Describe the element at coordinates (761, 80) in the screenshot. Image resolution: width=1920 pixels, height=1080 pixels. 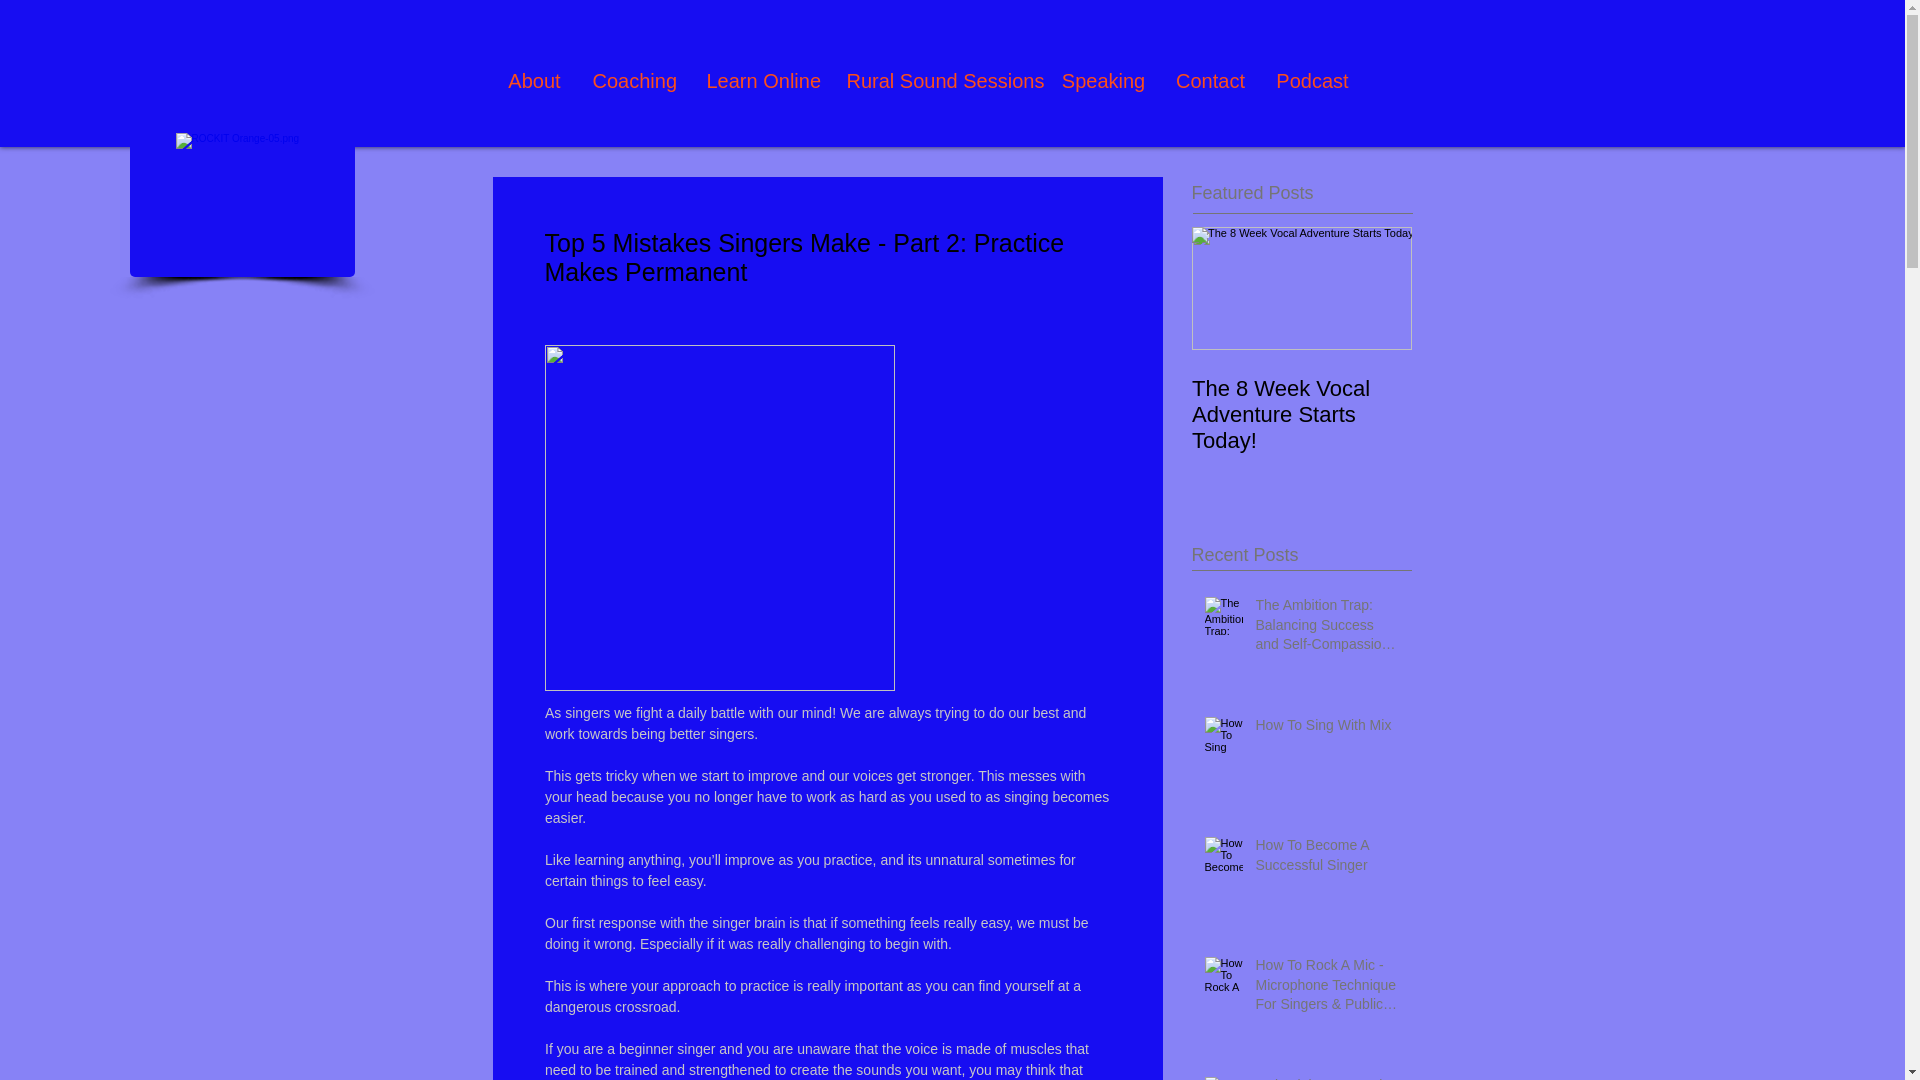
I see `Learn Online` at that location.